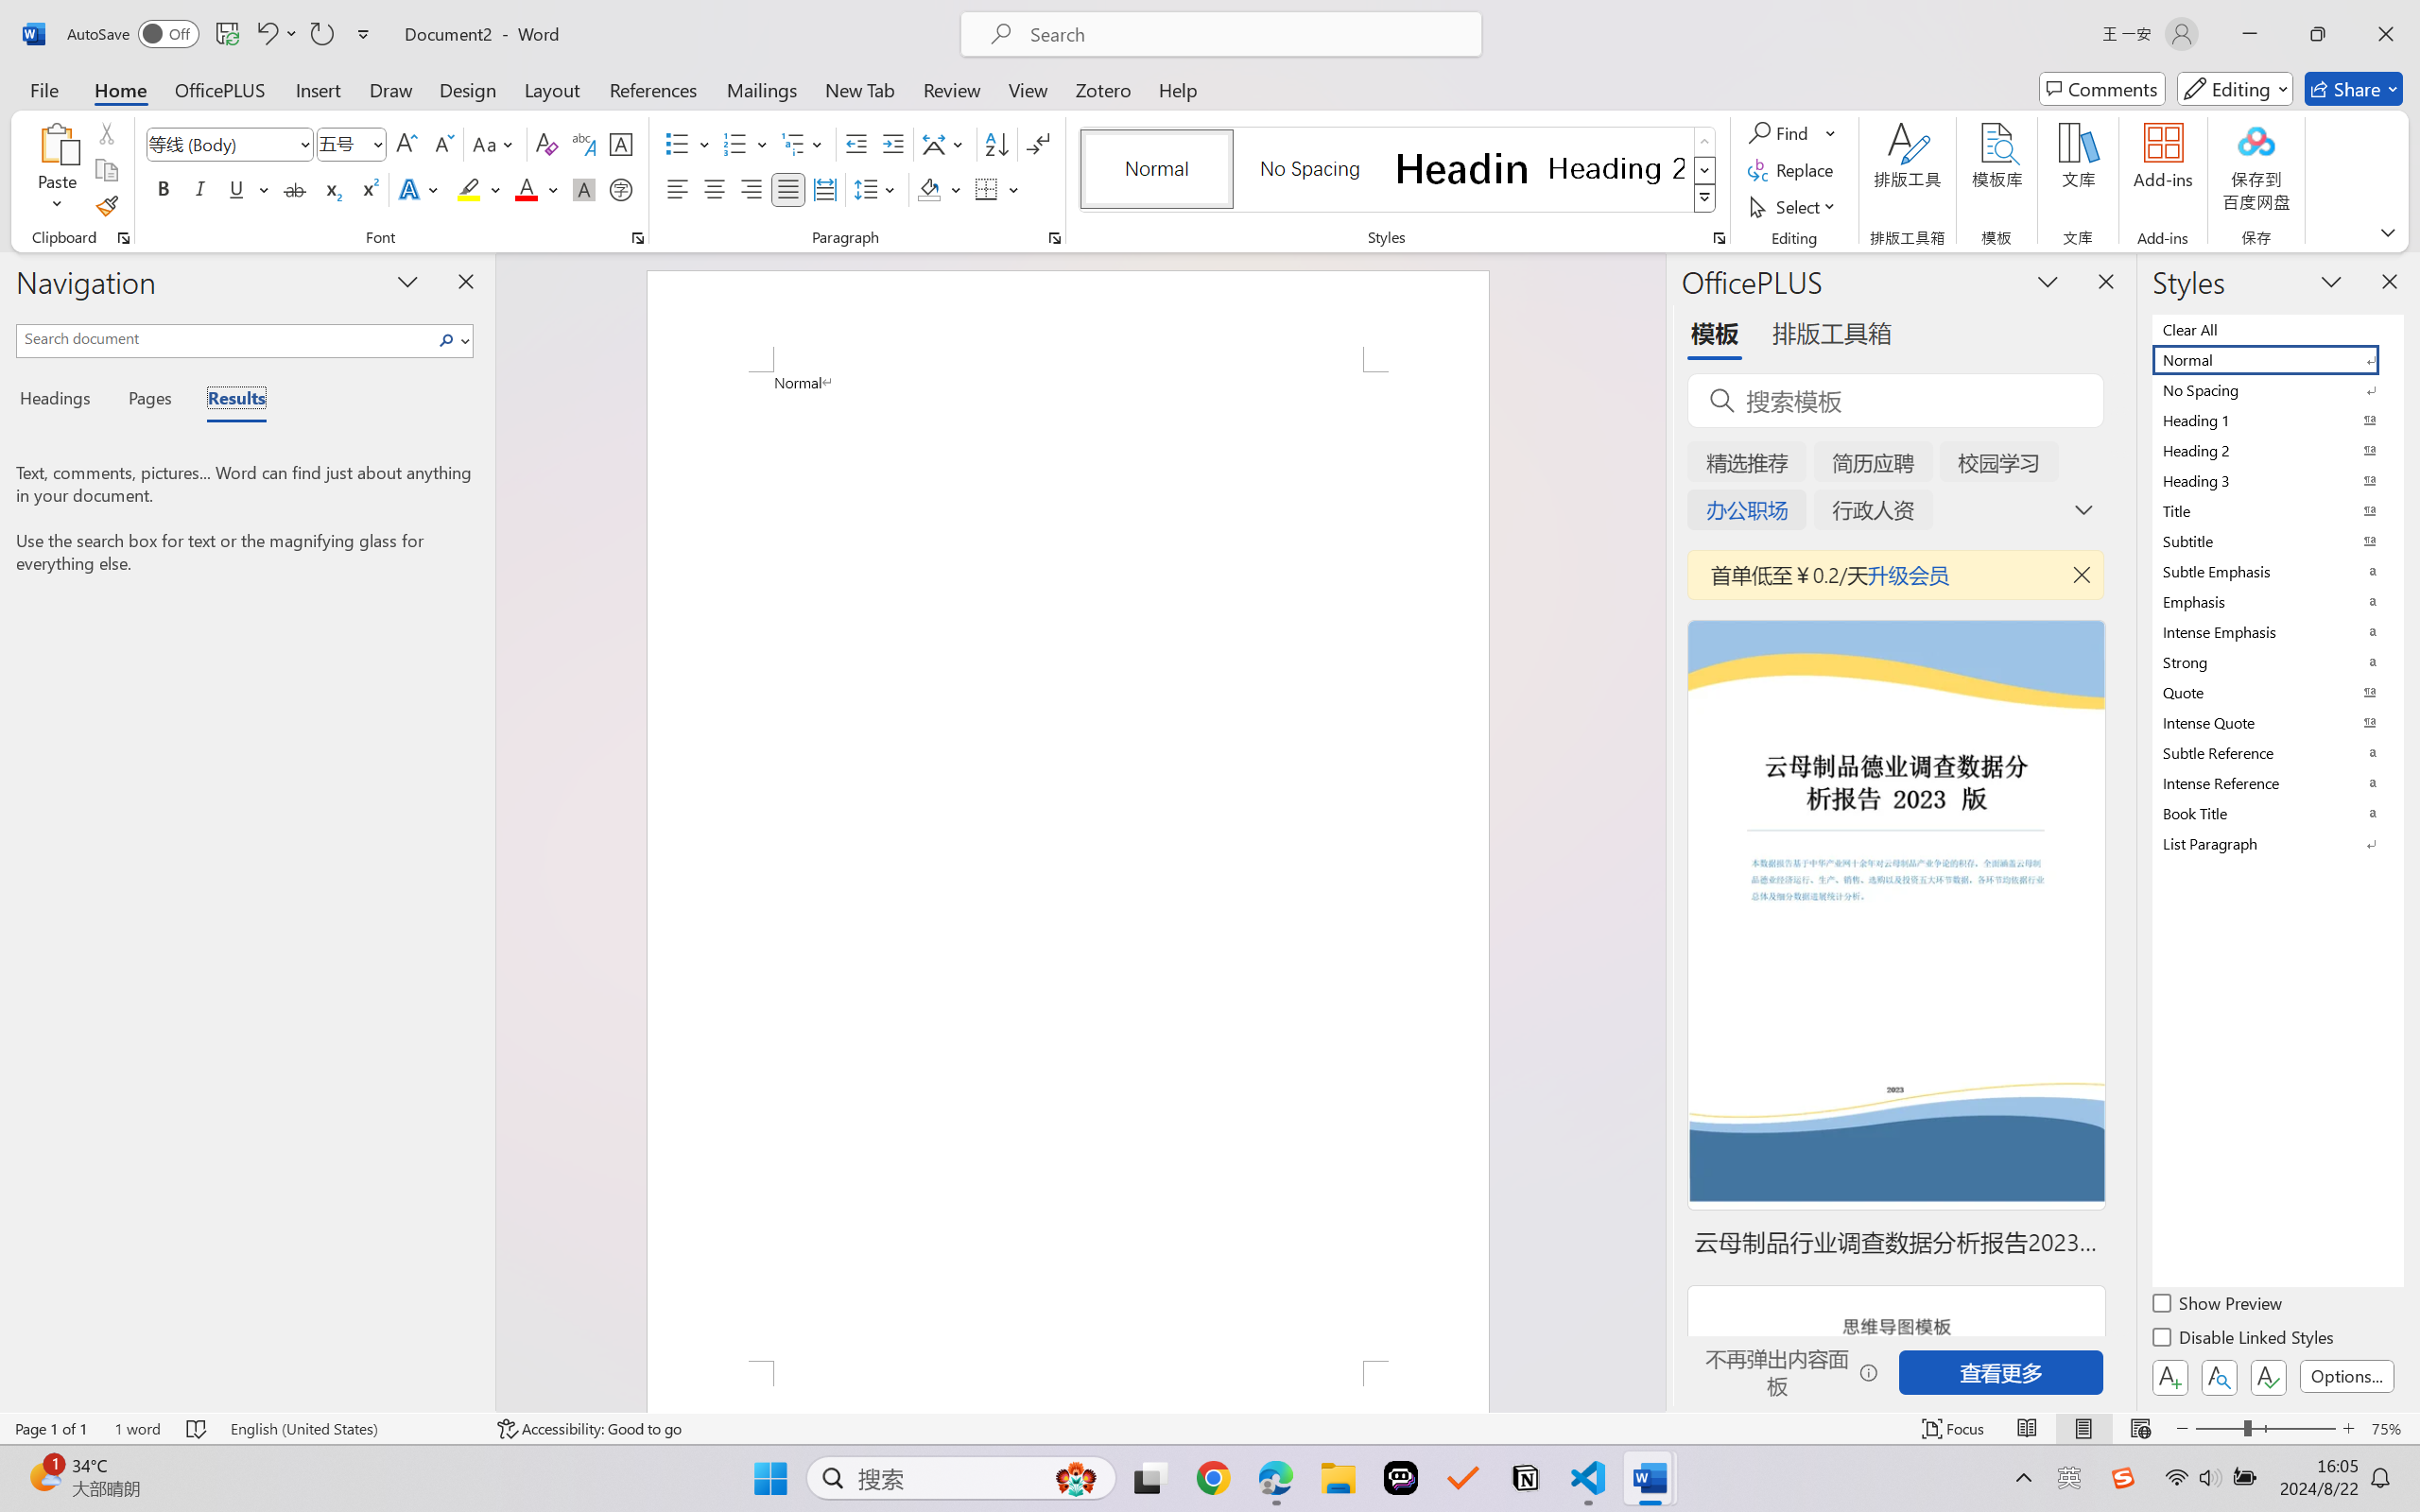  Describe the element at coordinates (714, 189) in the screenshot. I see `Center` at that location.